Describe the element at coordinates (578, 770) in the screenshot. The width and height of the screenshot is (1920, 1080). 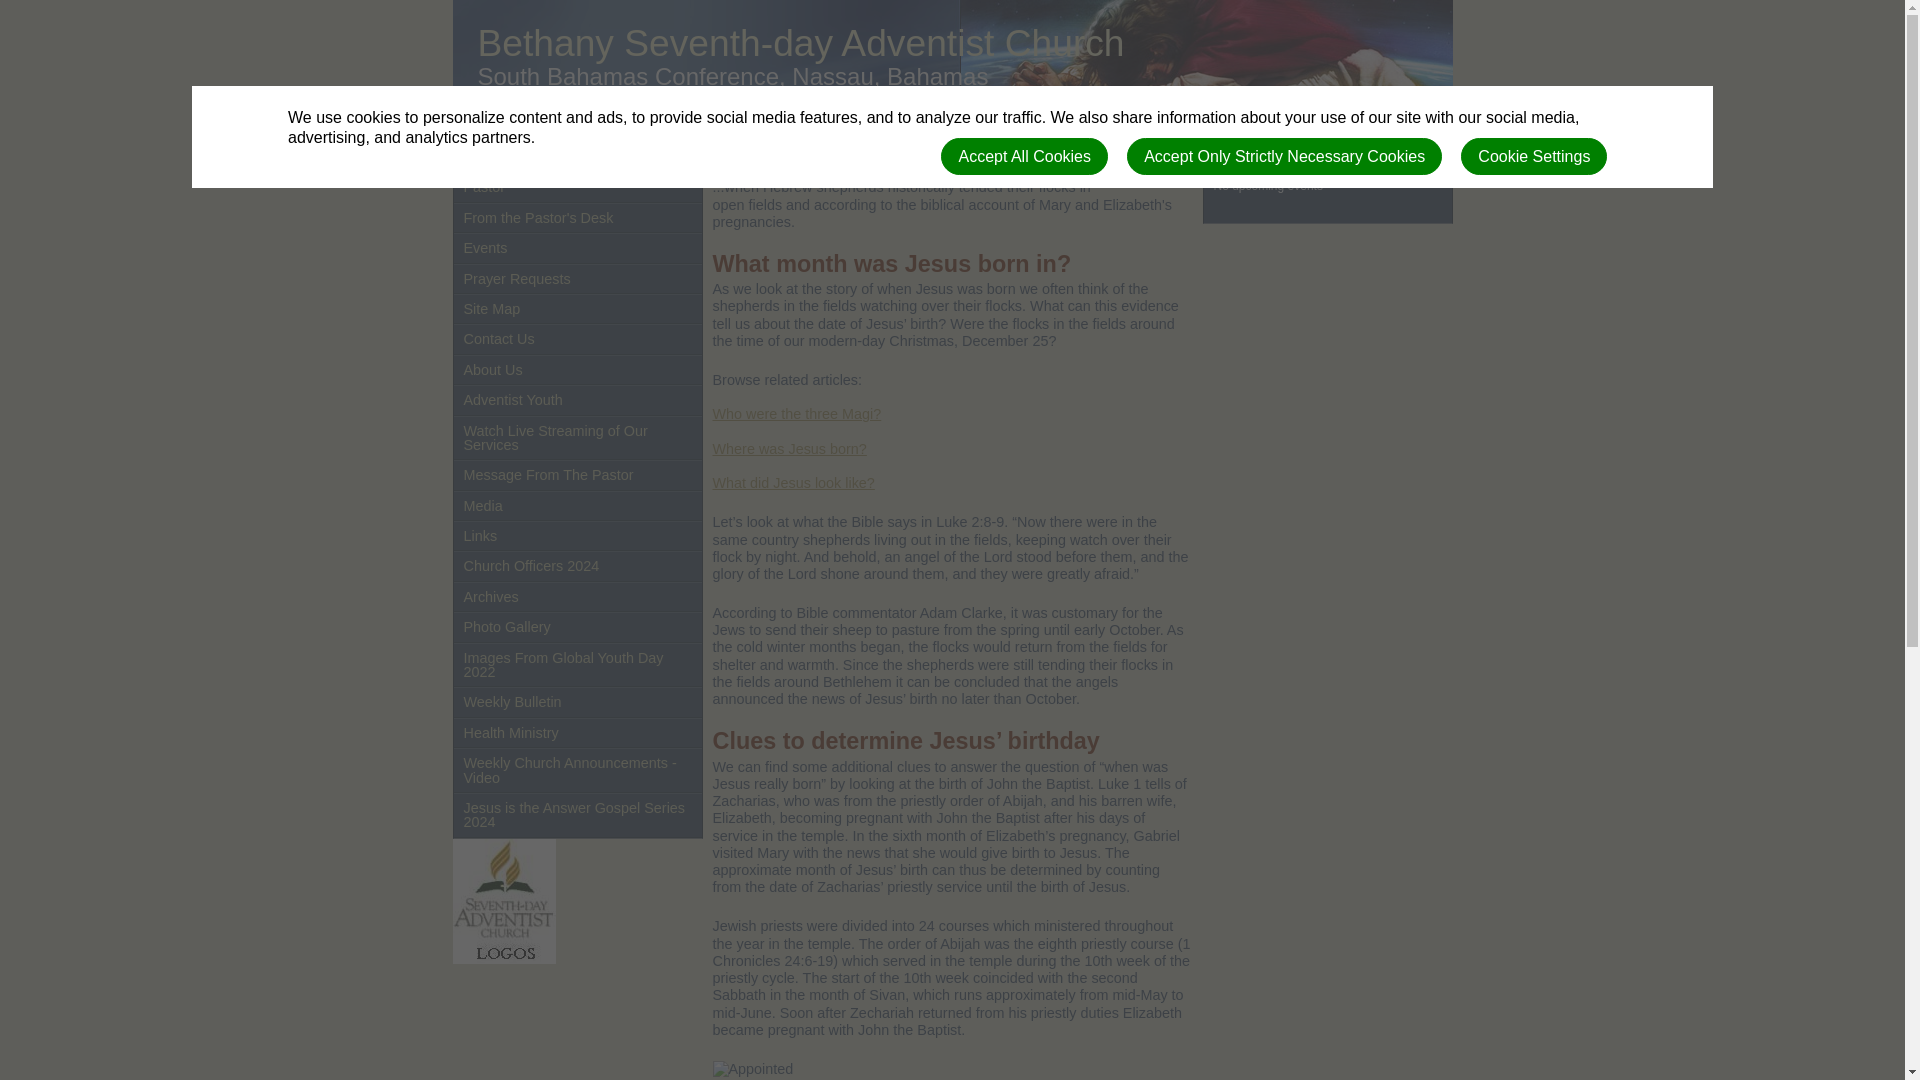
I see `Weekly Church Announcements - Video` at that location.